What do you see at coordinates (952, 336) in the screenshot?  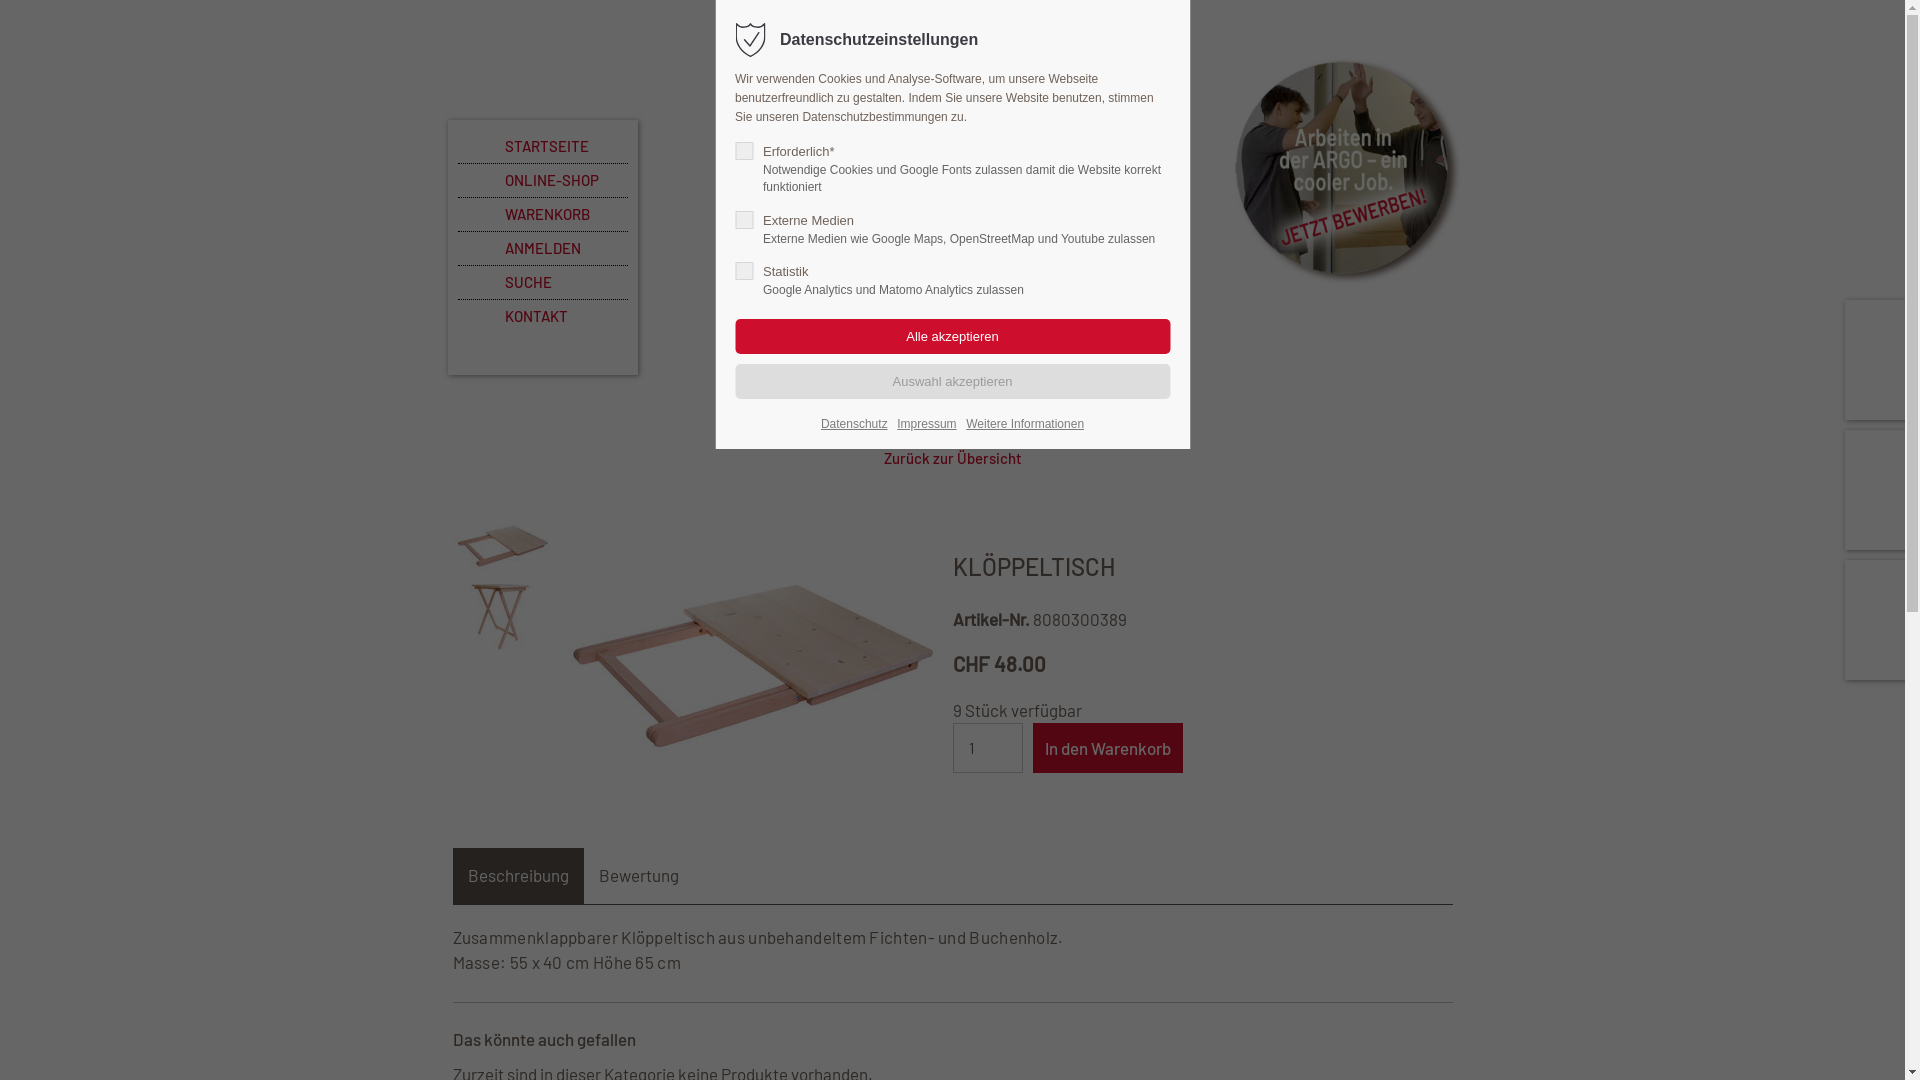 I see `Alle akzeptieren` at bounding box center [952, 336].